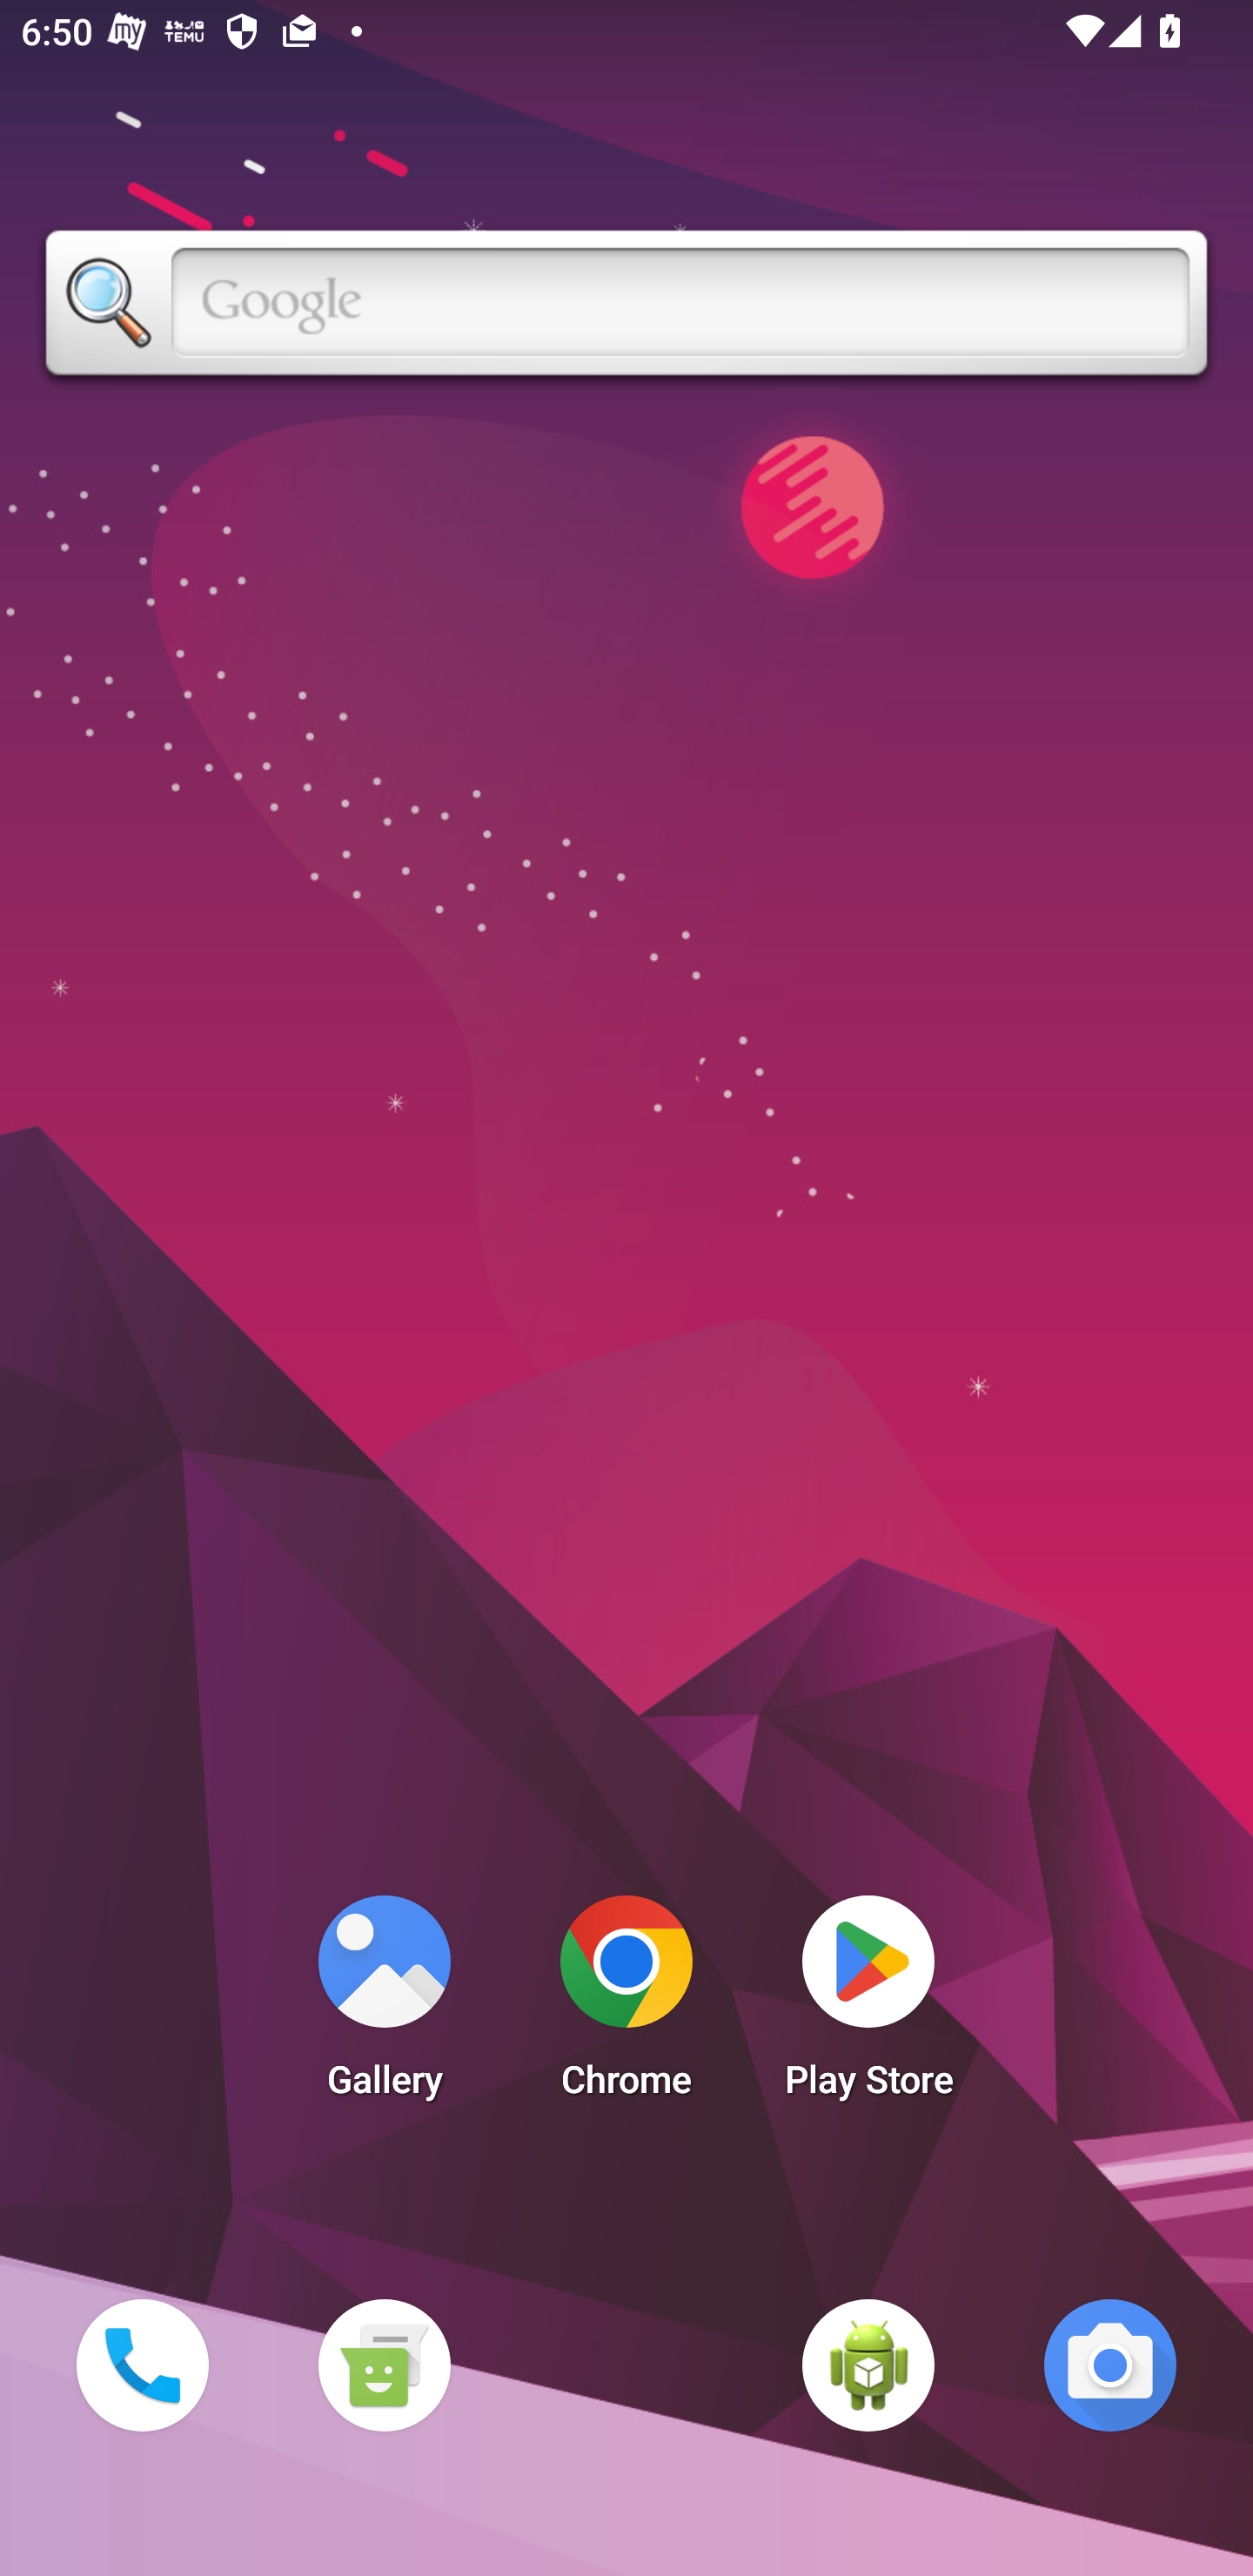 The height and width of the screenshot is (2576, 1253). Describe the element at coordinates (142, 2365) in the screenshot. I see `Phone` at that location.